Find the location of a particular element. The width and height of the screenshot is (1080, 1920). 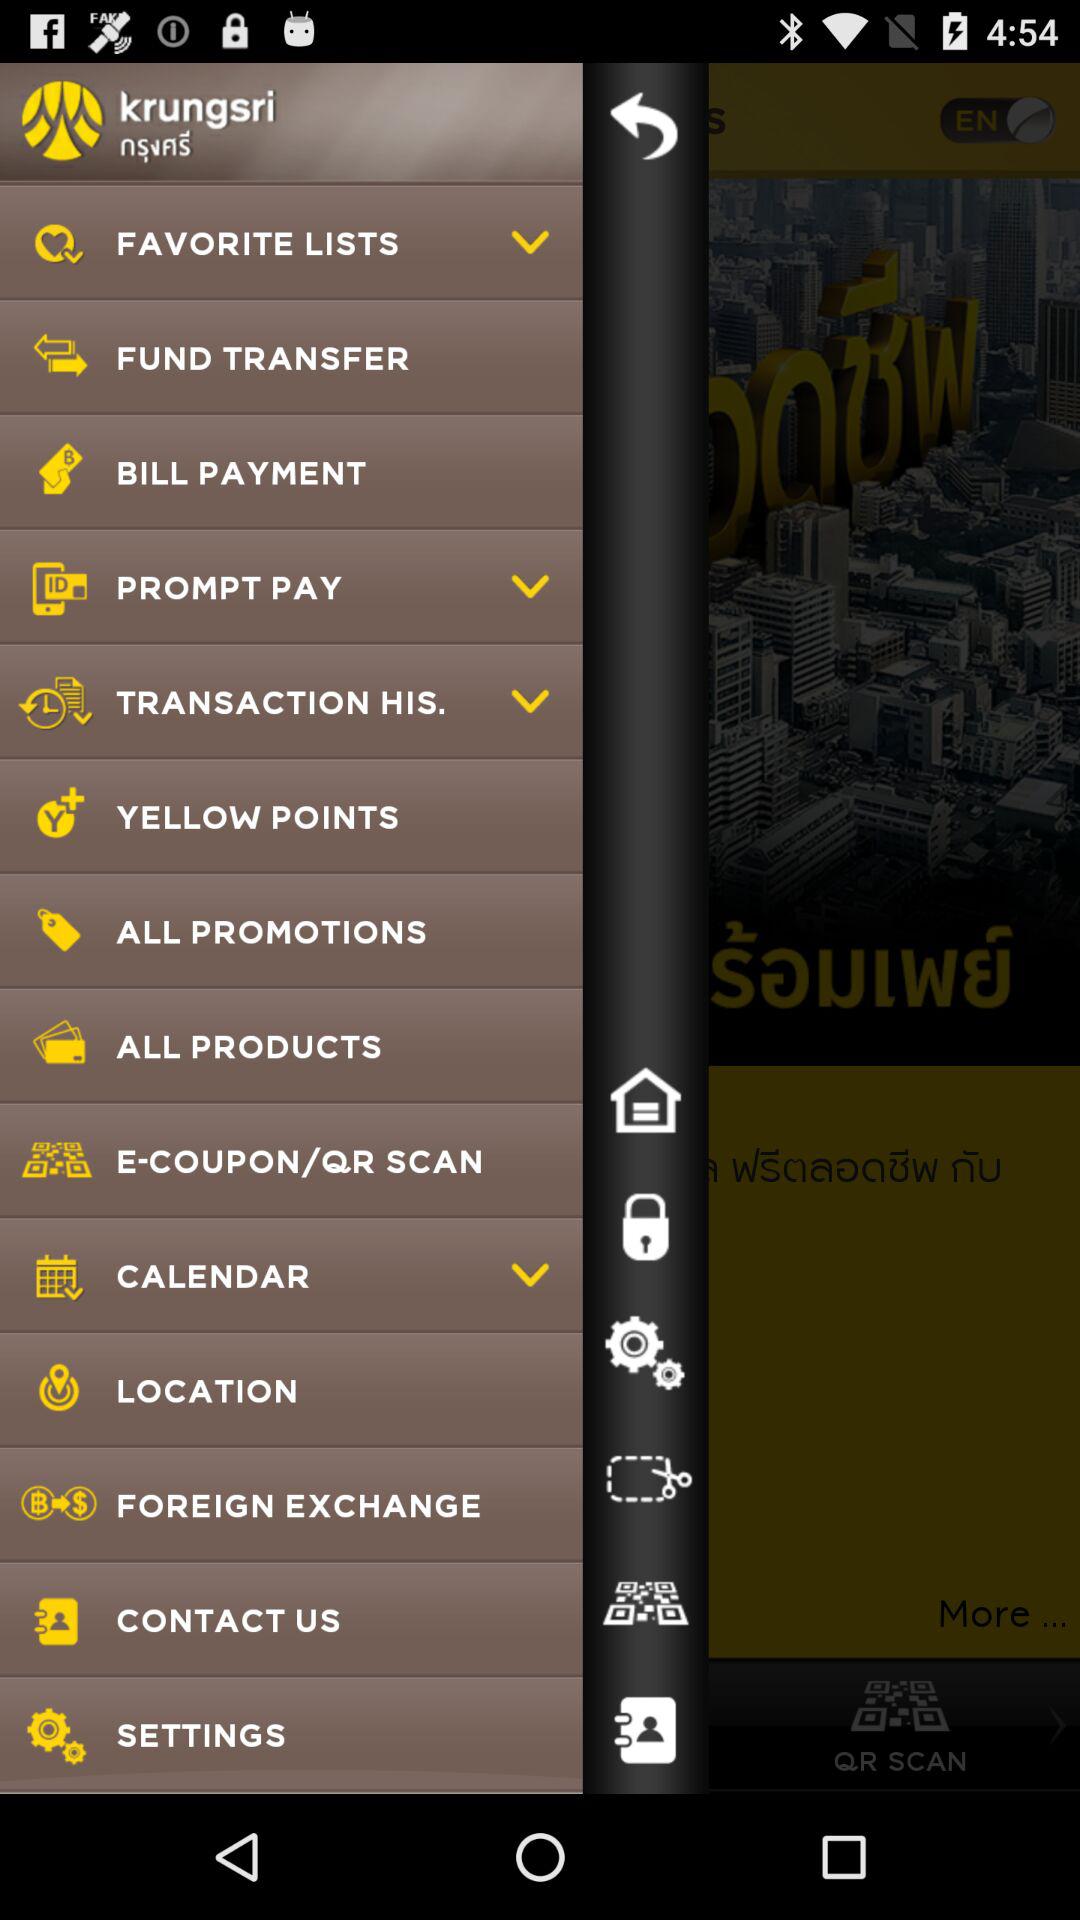

click icon to the right of foreign exchange app is located at coordinates (645, 1604).